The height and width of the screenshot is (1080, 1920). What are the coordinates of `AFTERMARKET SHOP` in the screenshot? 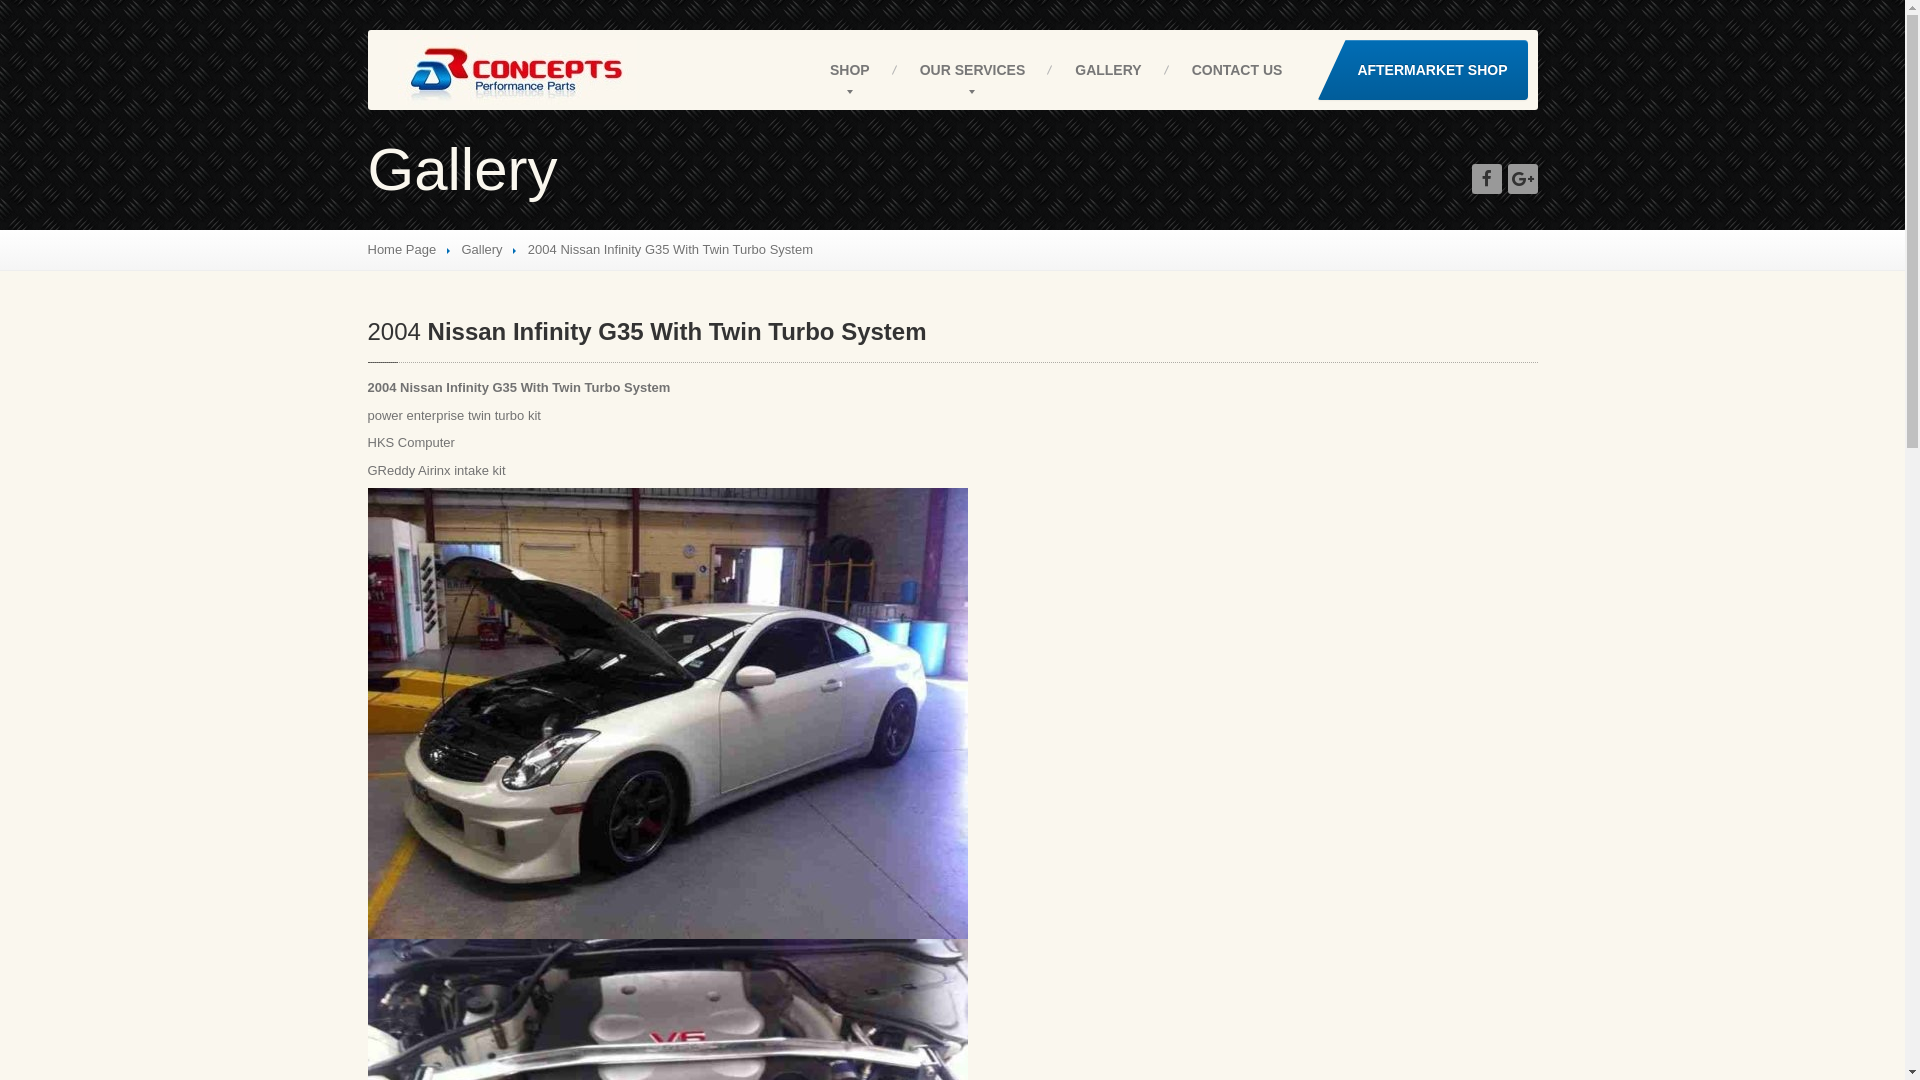 It's located at (1422, 70).